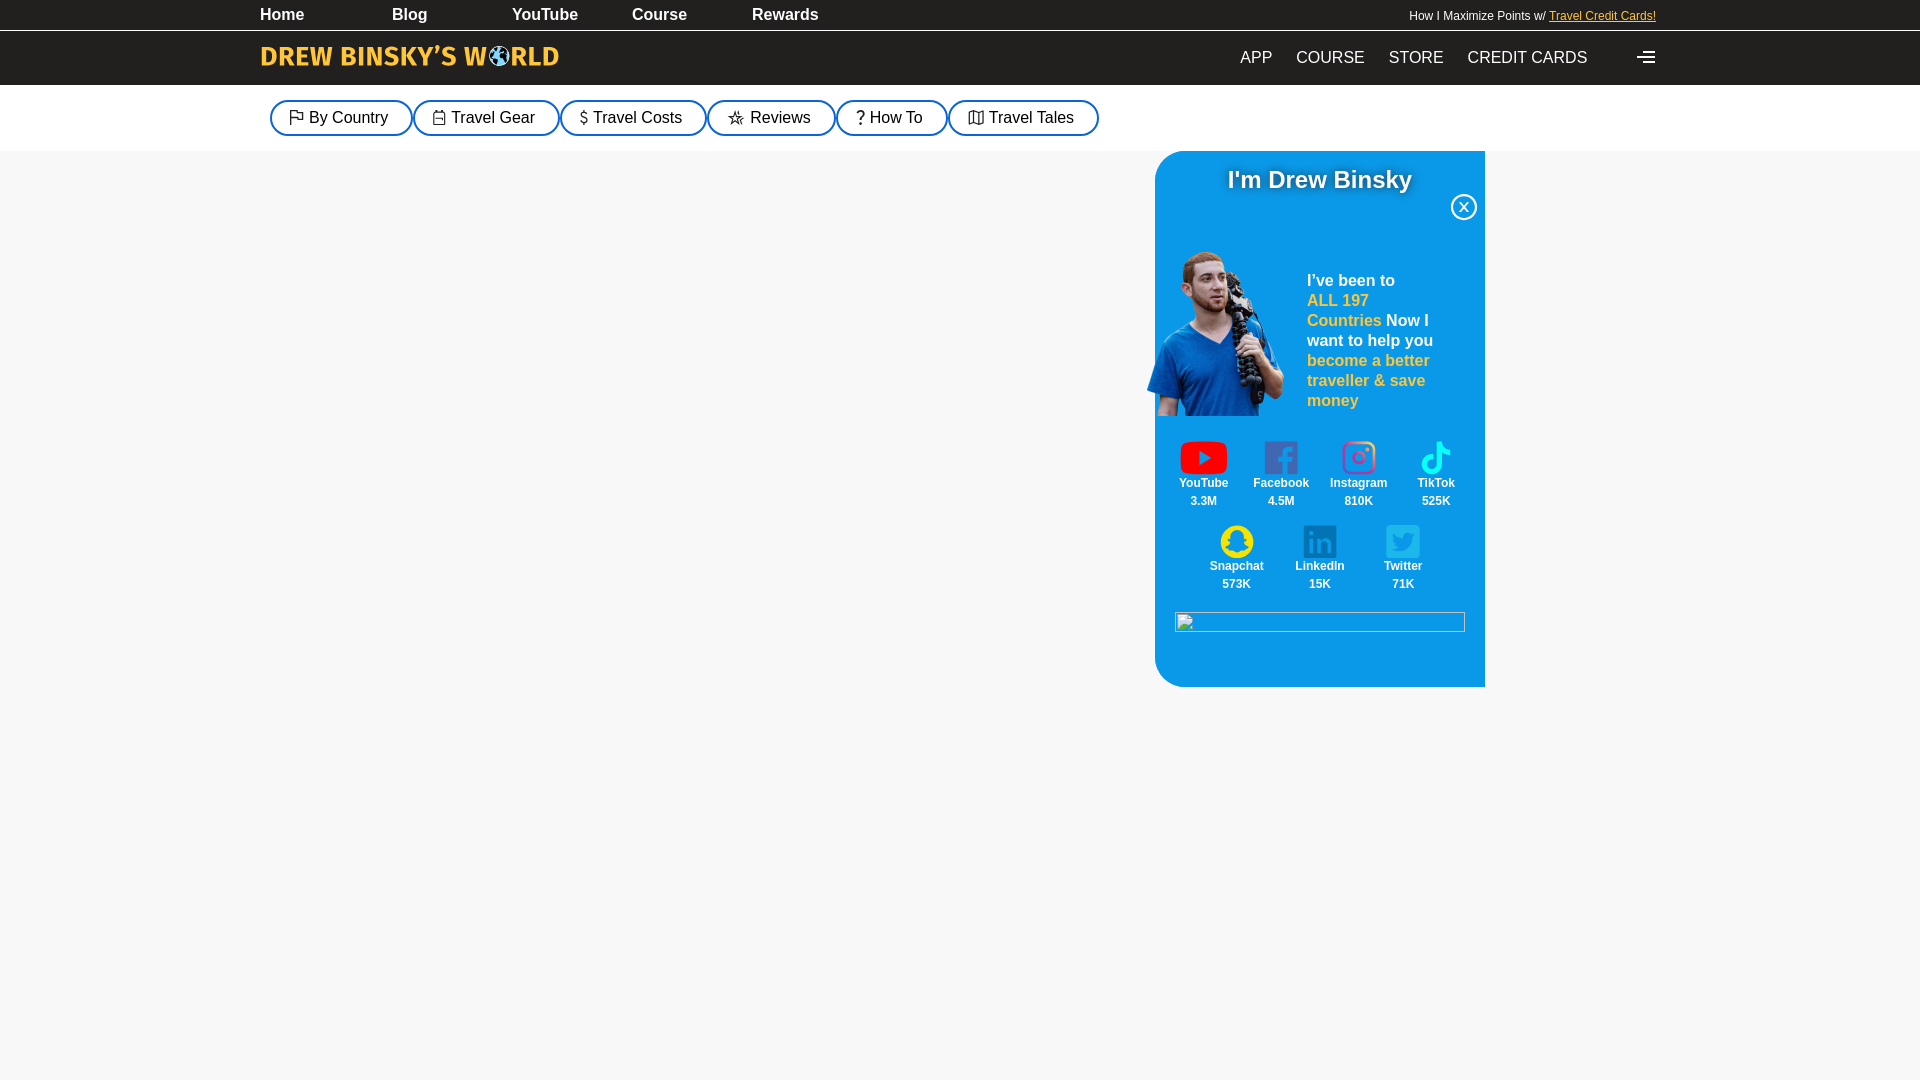  I want to click on COURSE, so click(1330, 57).